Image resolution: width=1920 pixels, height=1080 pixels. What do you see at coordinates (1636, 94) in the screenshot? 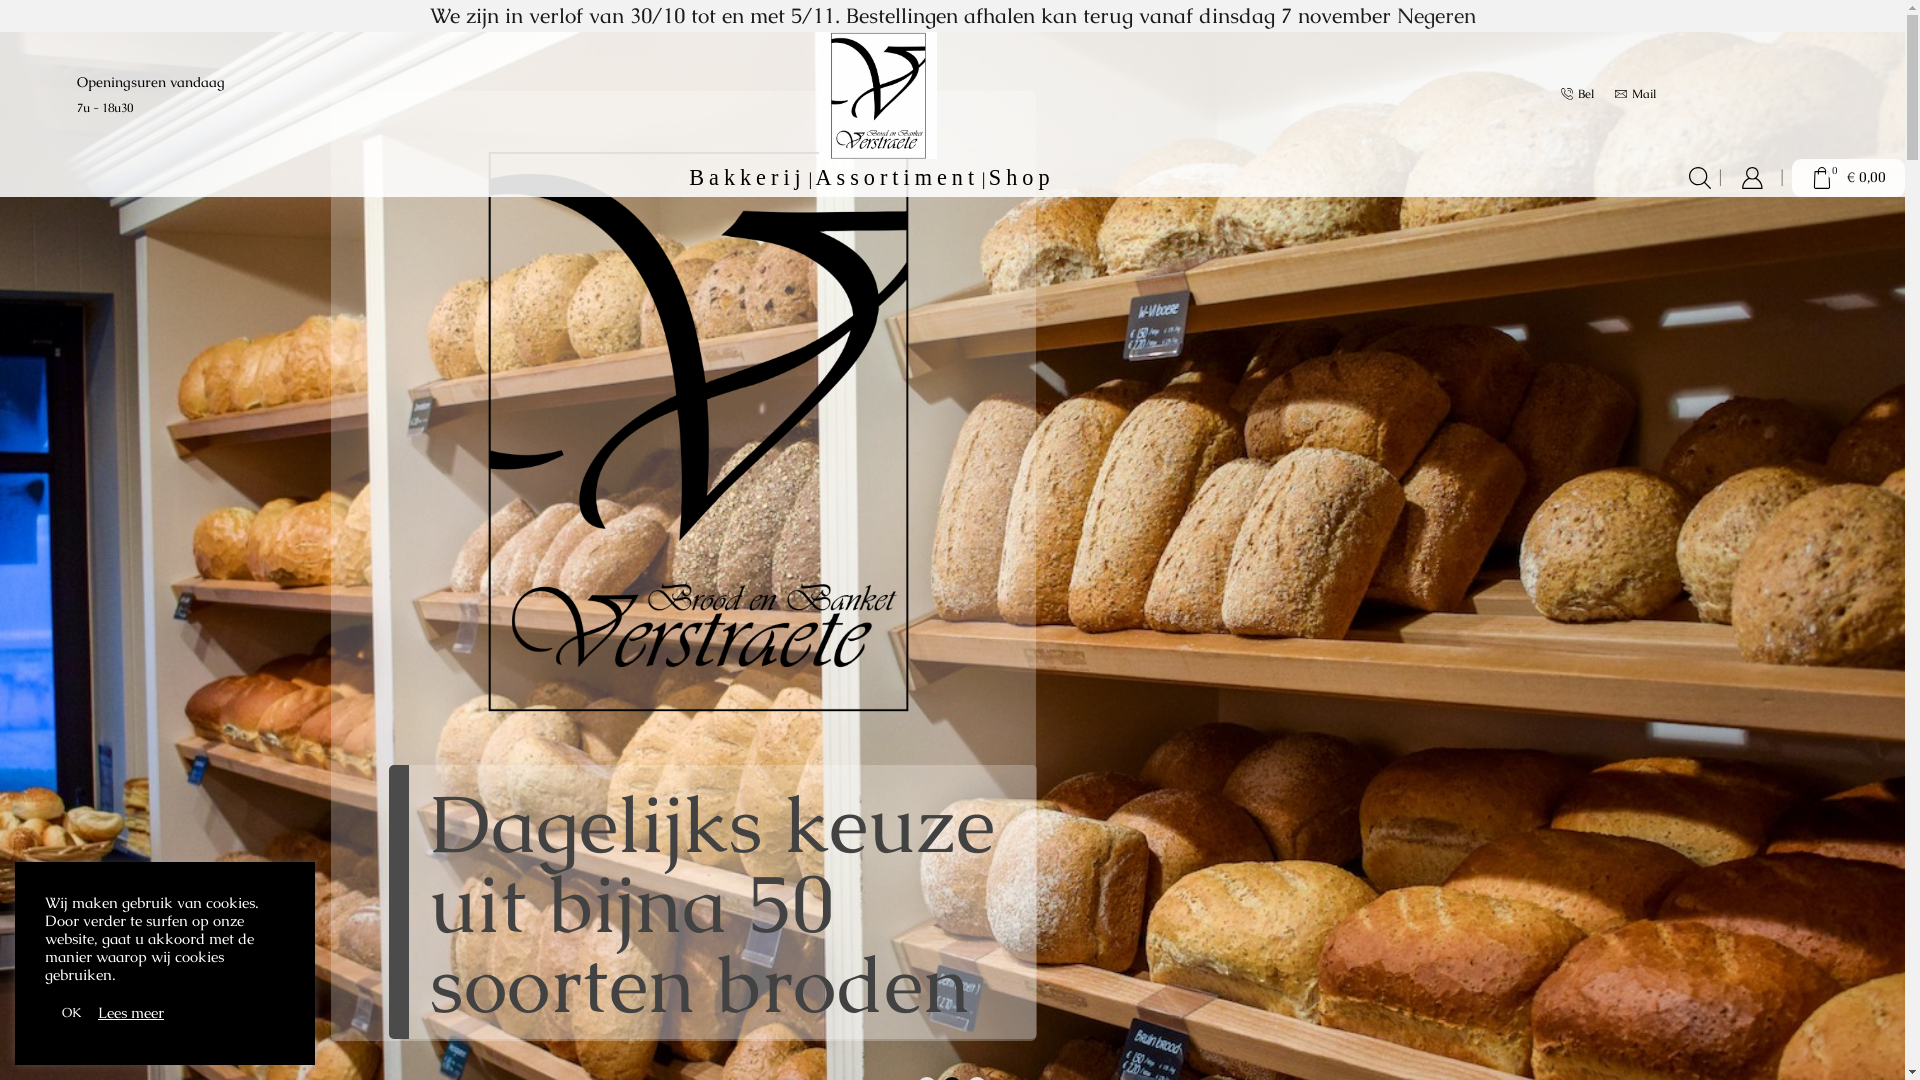
I see `Mail` at bounding box center [1636, 94].